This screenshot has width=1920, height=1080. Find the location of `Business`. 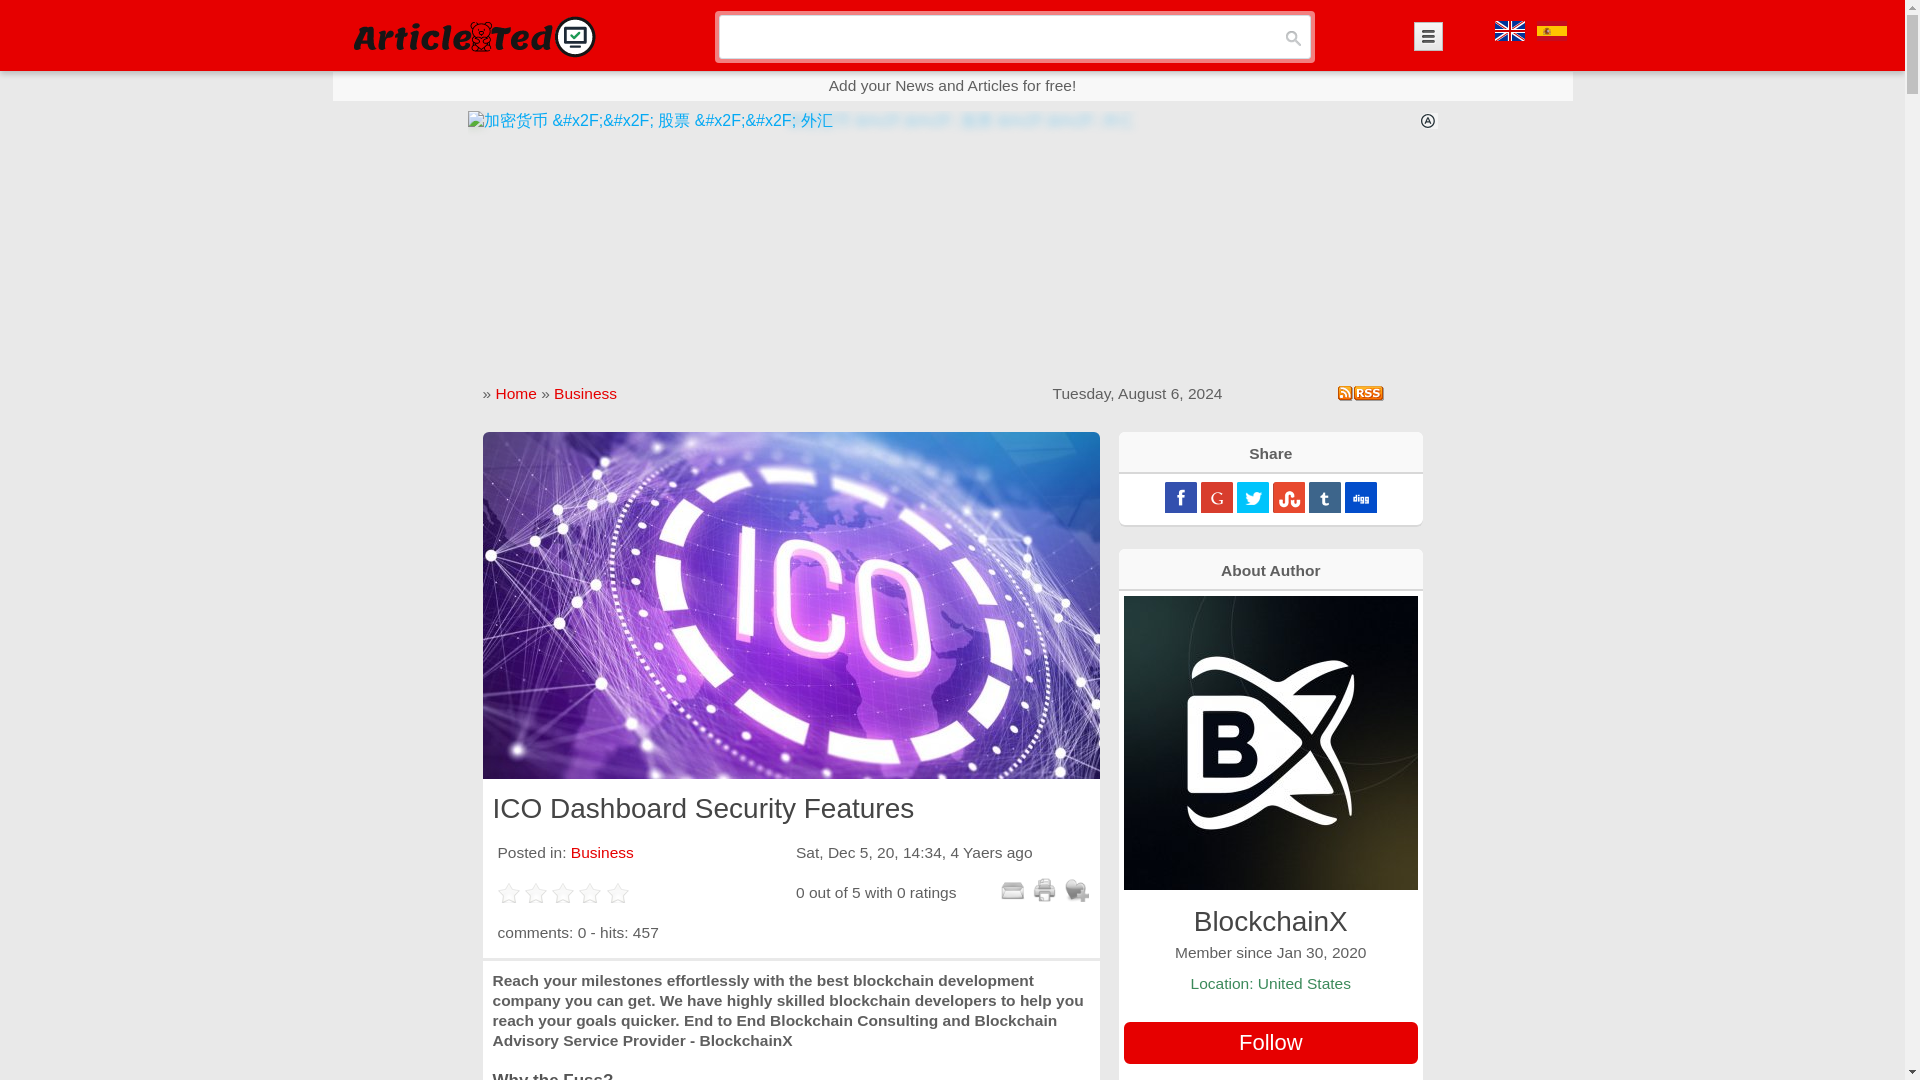

Business is located at coordinates (585, 392).